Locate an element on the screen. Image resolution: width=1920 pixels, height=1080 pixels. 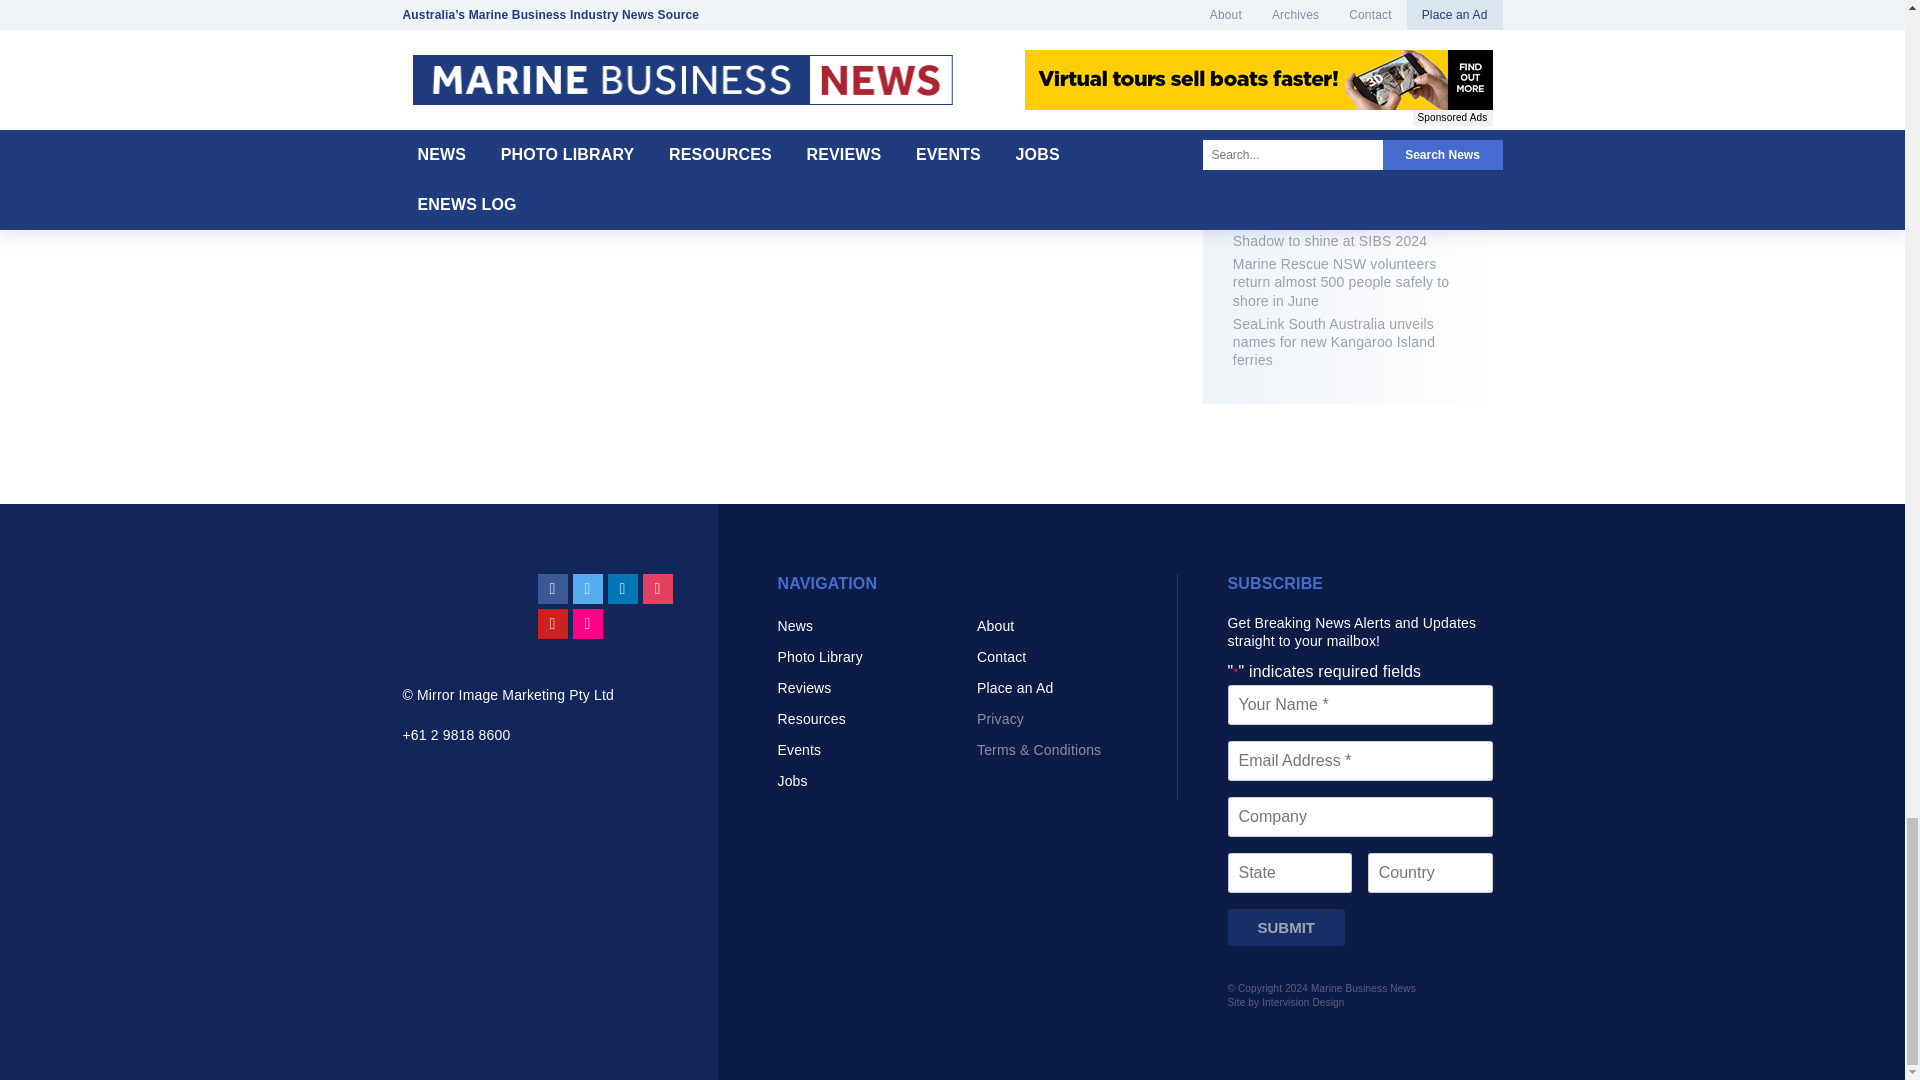
Intervision Design is located at coordinates (1302, 1002).